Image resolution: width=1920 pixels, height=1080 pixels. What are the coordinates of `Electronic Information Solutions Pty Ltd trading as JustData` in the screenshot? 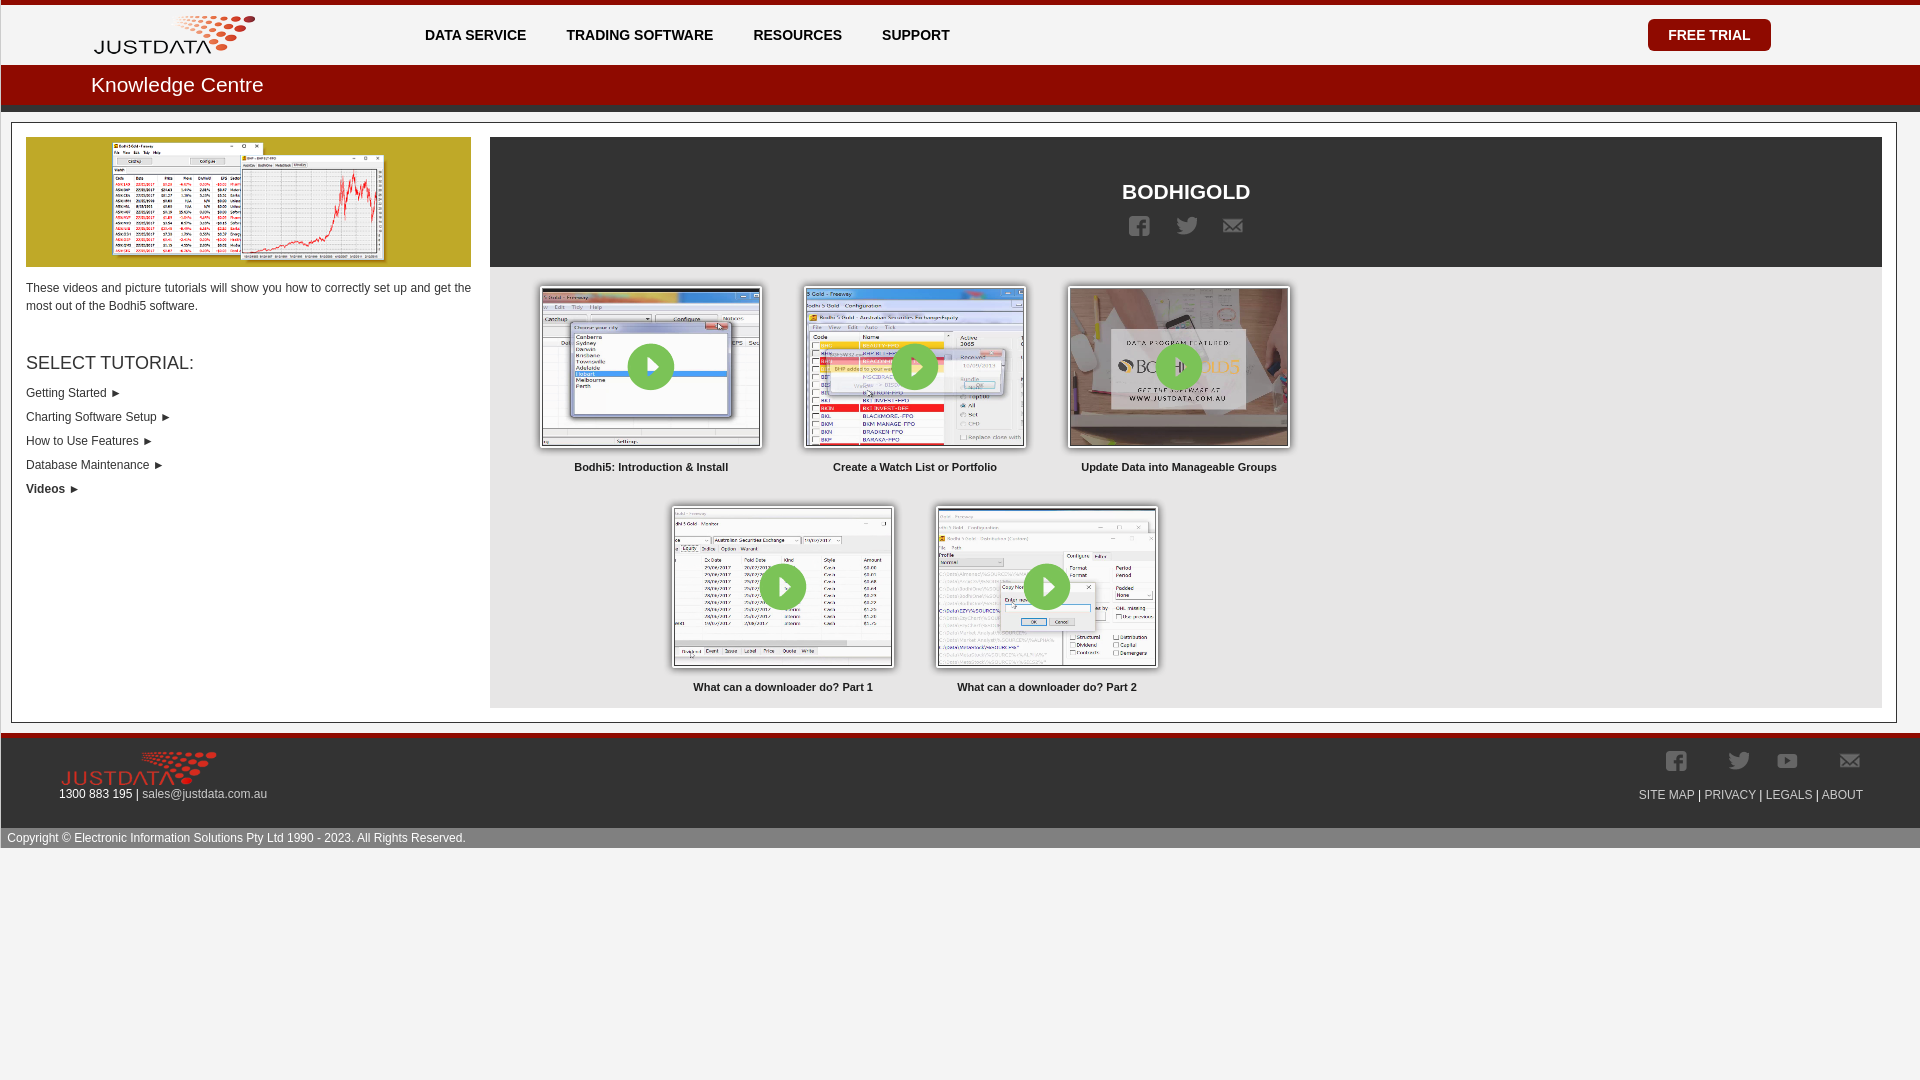 It's located at (139, 768).